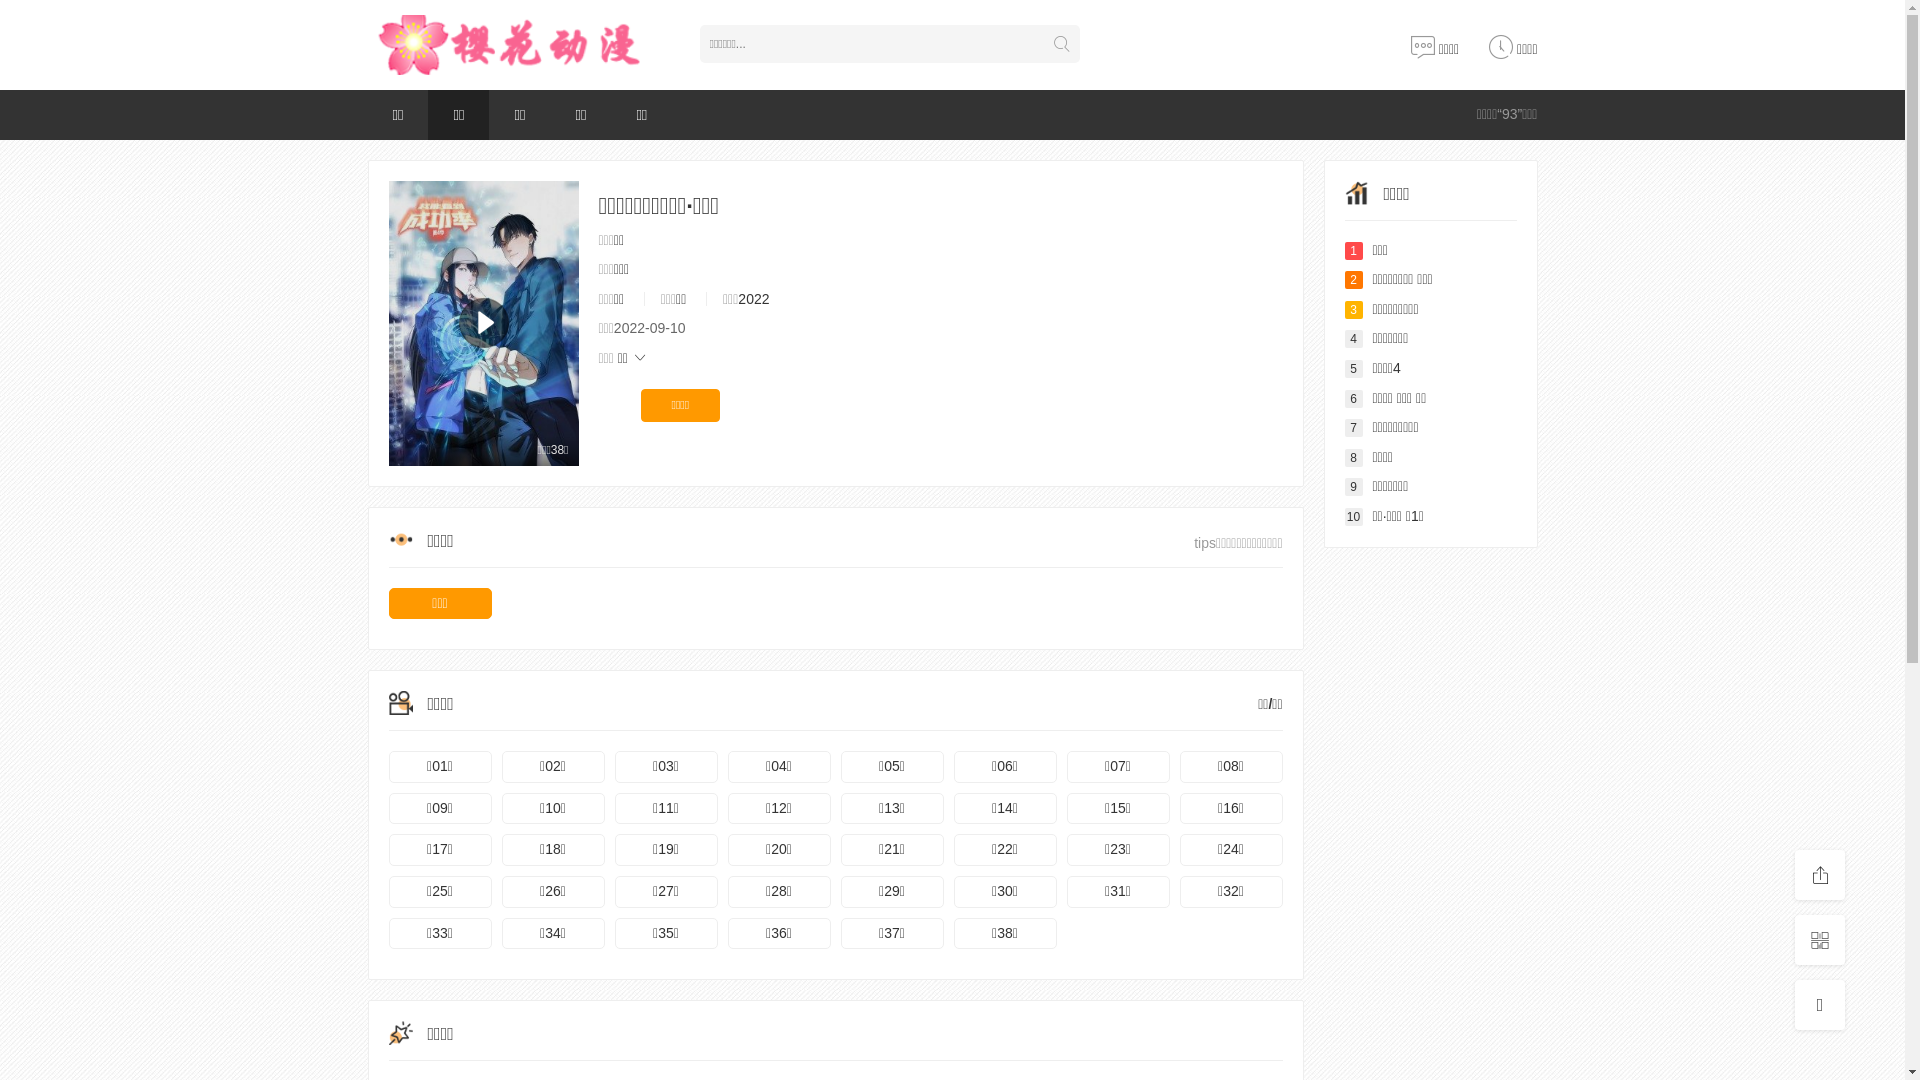 The height and width of the screenshot is (1080, 1920). What do you see at coordinates (754, 299) in the screenshot?
I see `2022` at bounding box center [754, 299].